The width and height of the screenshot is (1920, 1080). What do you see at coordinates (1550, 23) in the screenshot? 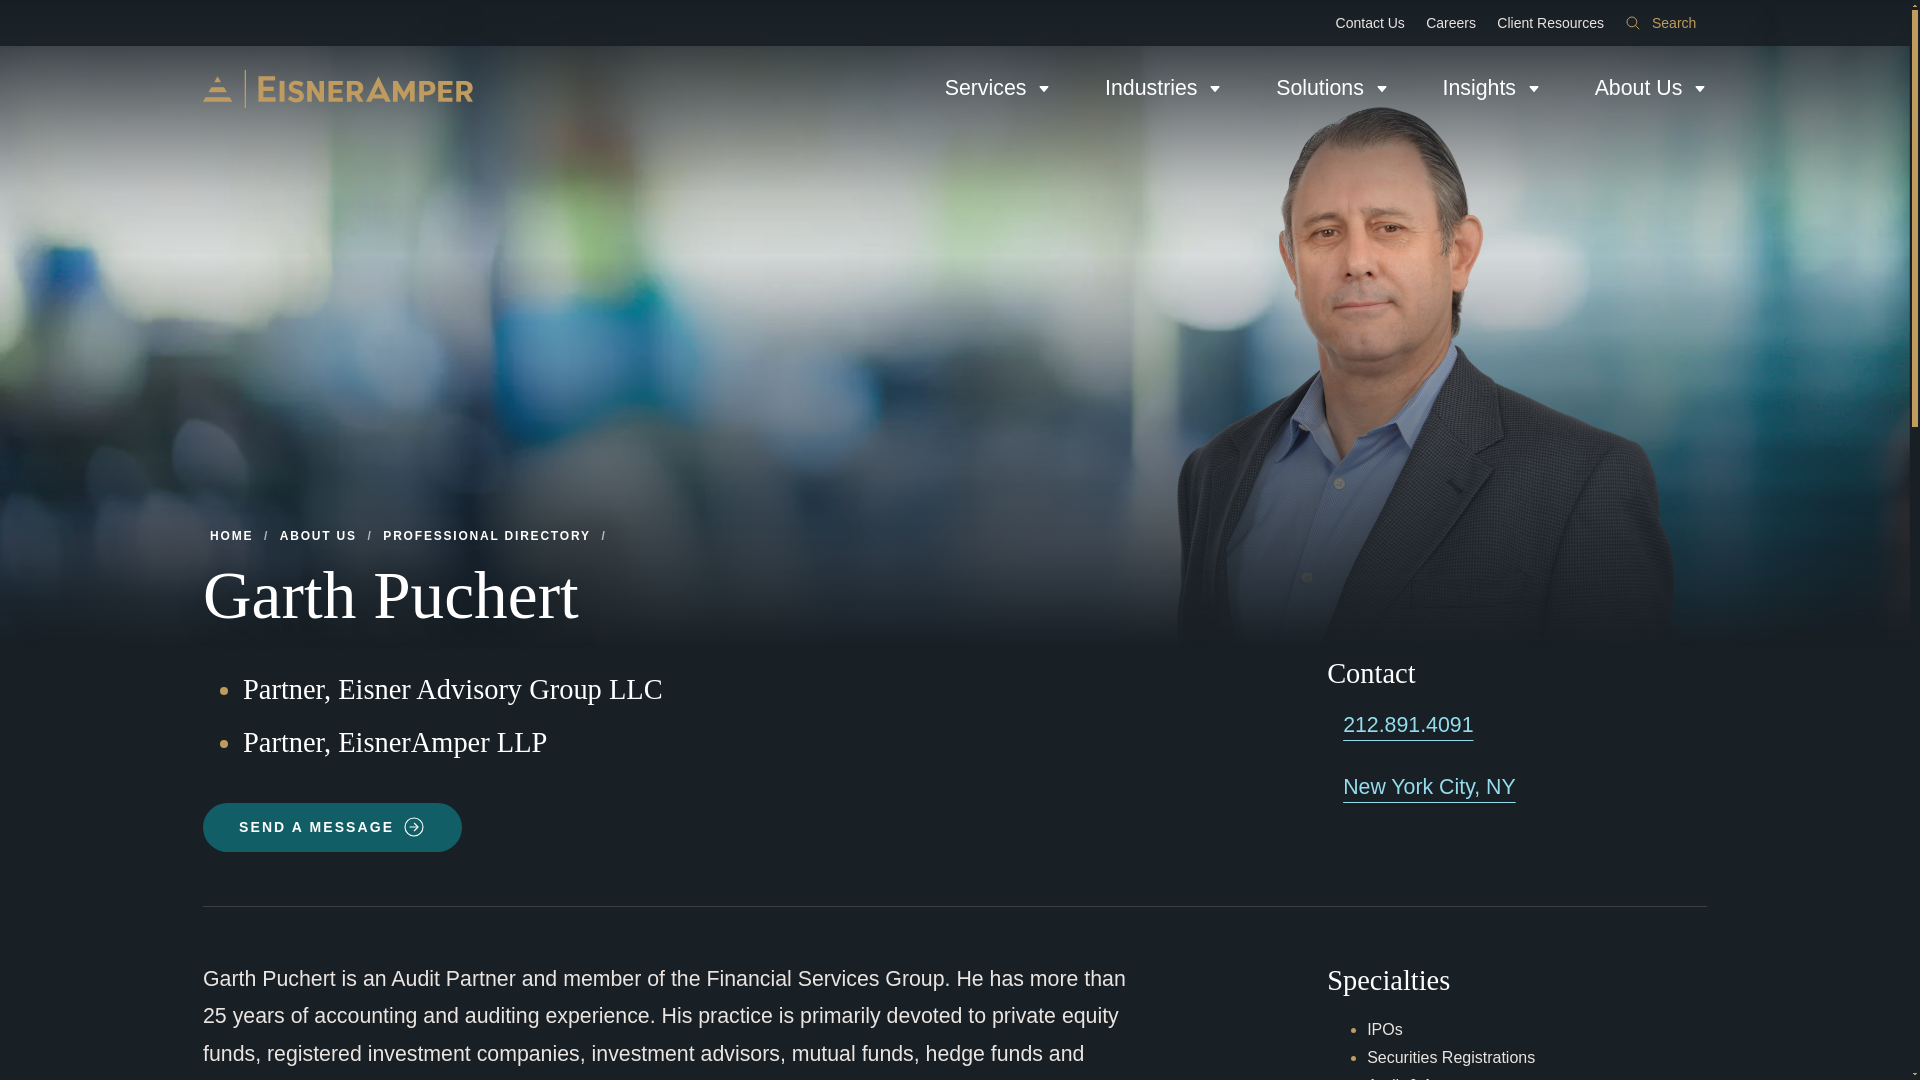
I see `Client Resources` at bounding box center [1550, 23].